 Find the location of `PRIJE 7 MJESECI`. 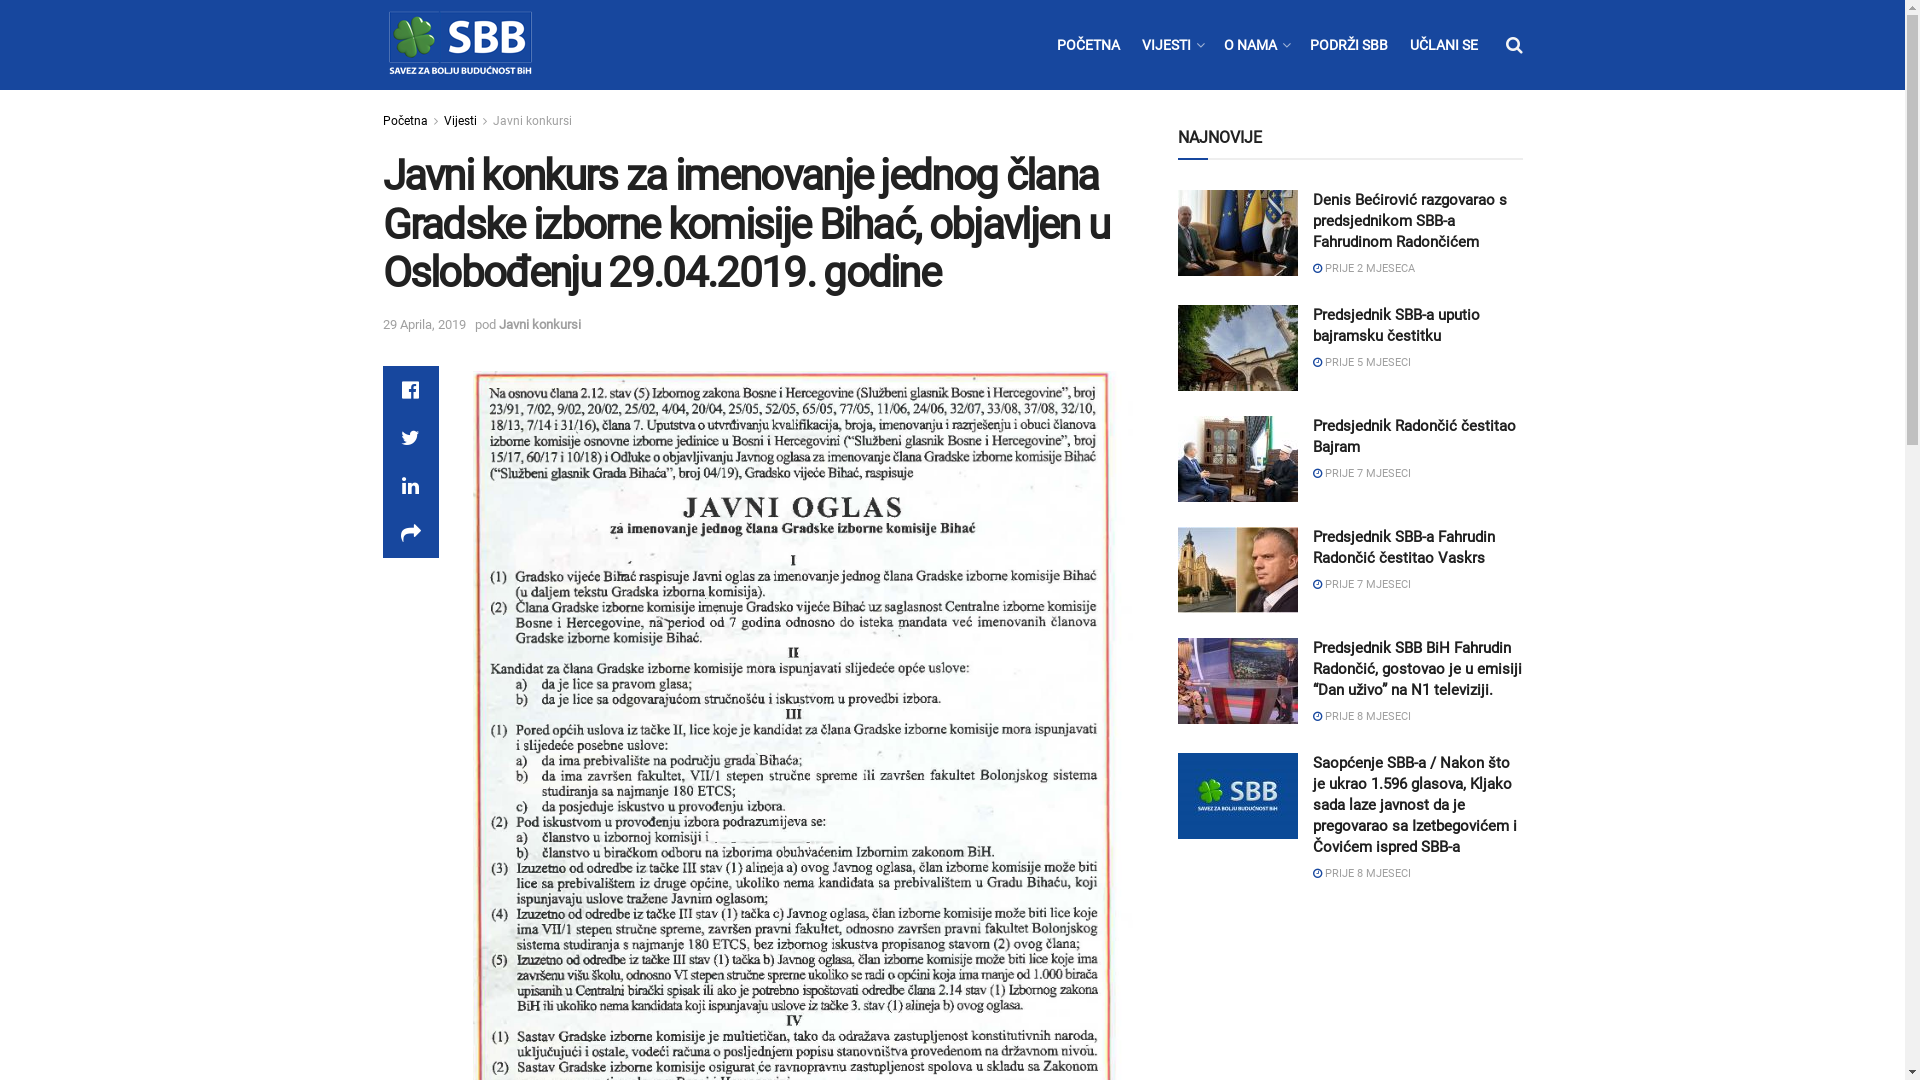

PRIJE 7 MJESECI is located at coordinates (1361, 474).